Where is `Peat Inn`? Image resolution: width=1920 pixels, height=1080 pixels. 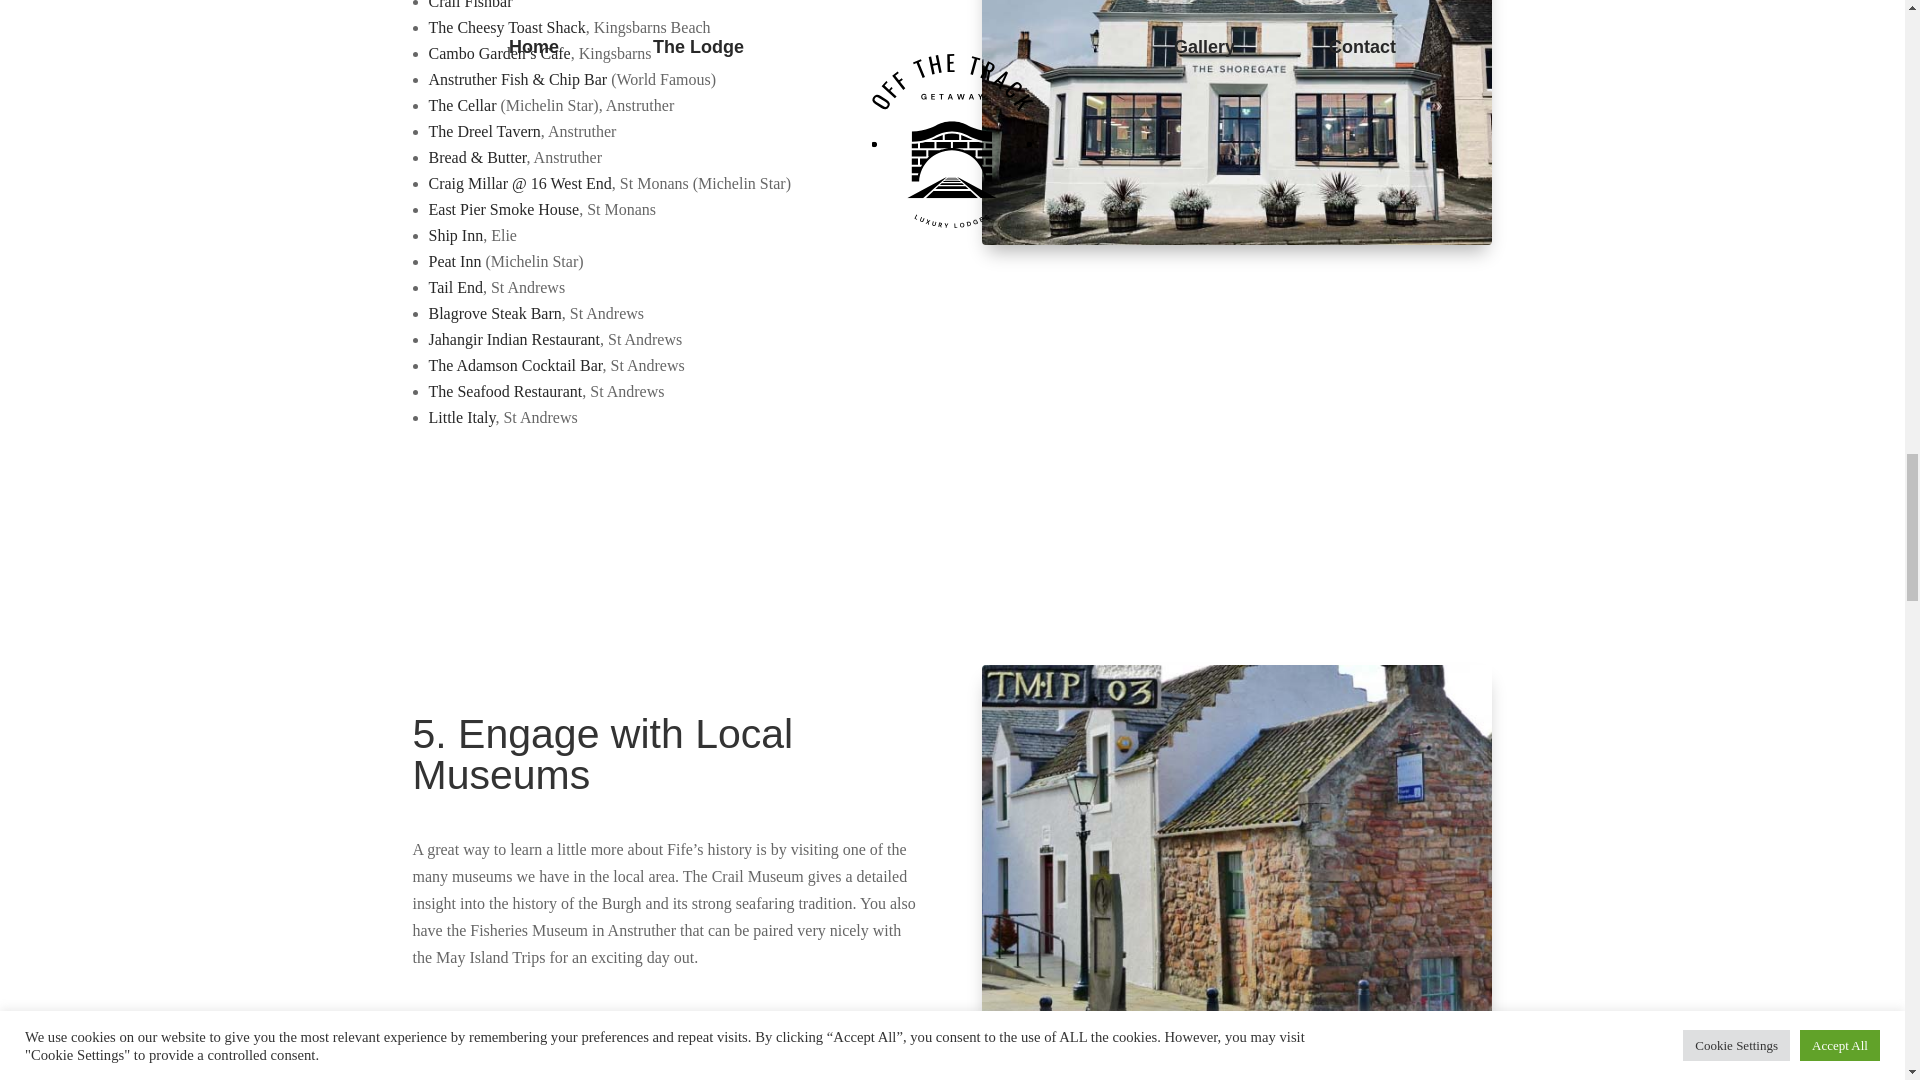 Peat Inn is located at coordinates (454, 261).